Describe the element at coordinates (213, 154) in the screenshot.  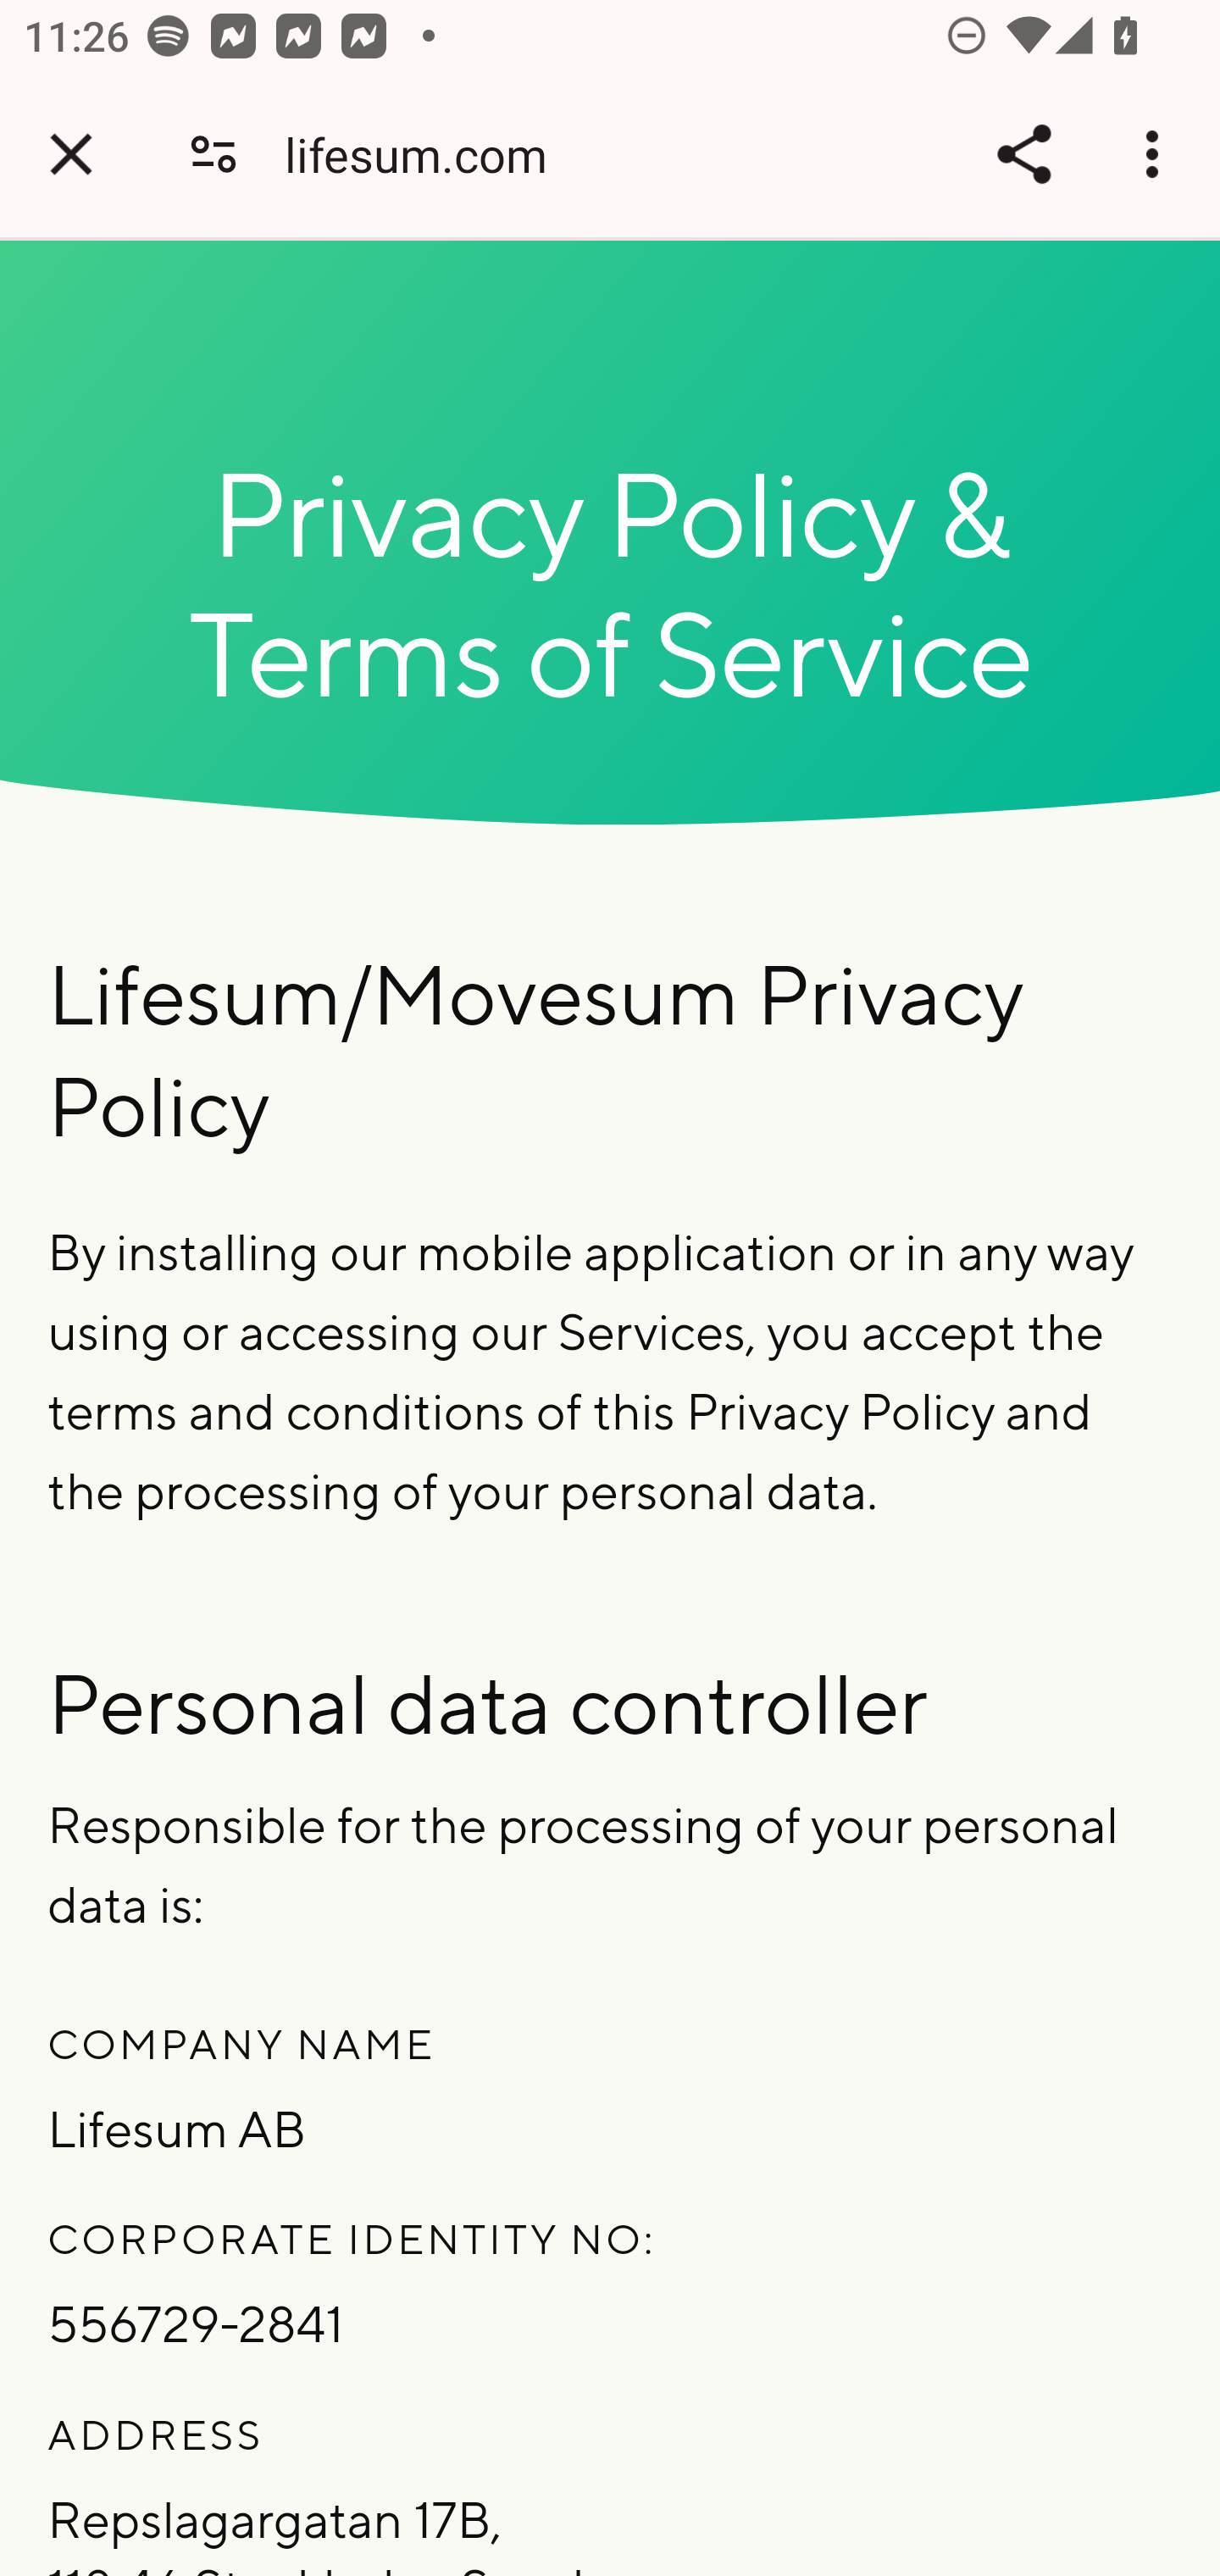
I see `Connection is secure` at that location.